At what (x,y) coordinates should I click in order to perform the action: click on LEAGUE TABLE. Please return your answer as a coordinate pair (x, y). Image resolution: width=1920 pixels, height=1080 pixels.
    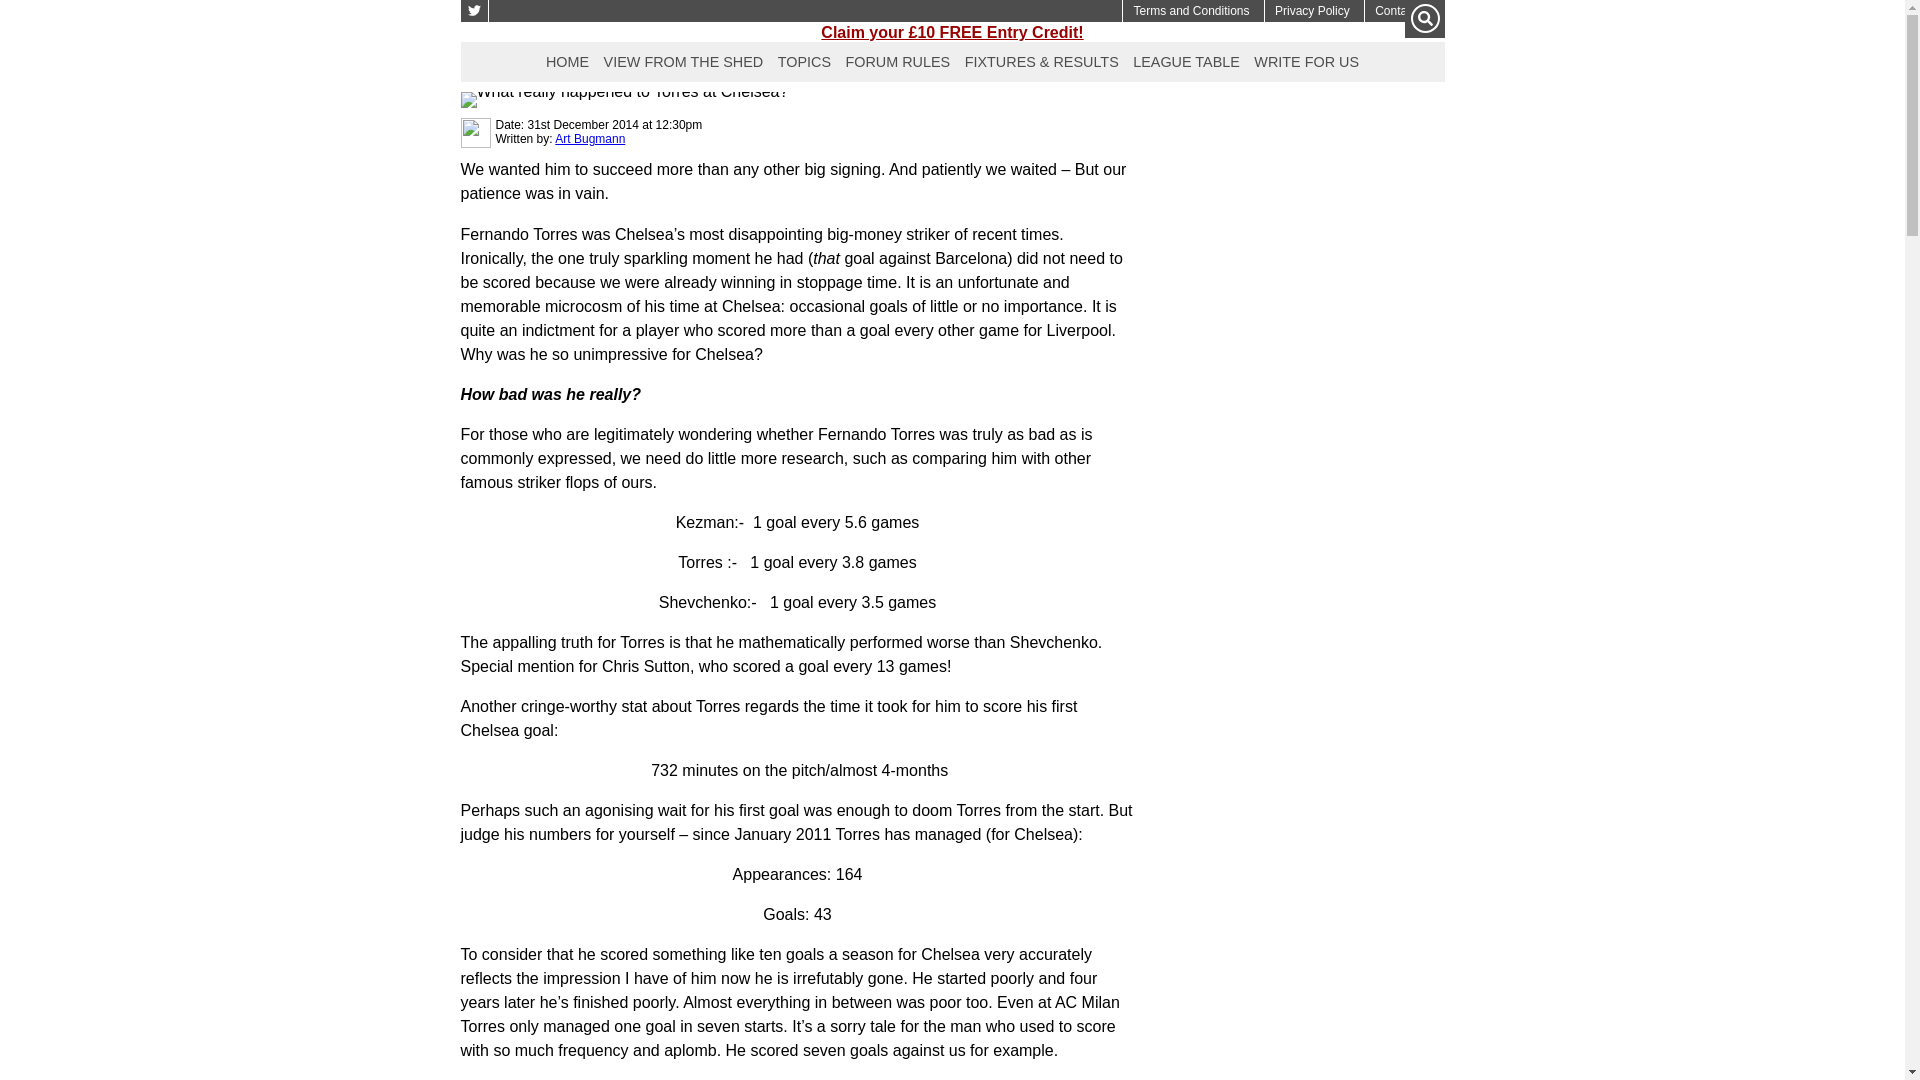
    Looking at the image, I should click on (1186, 59).